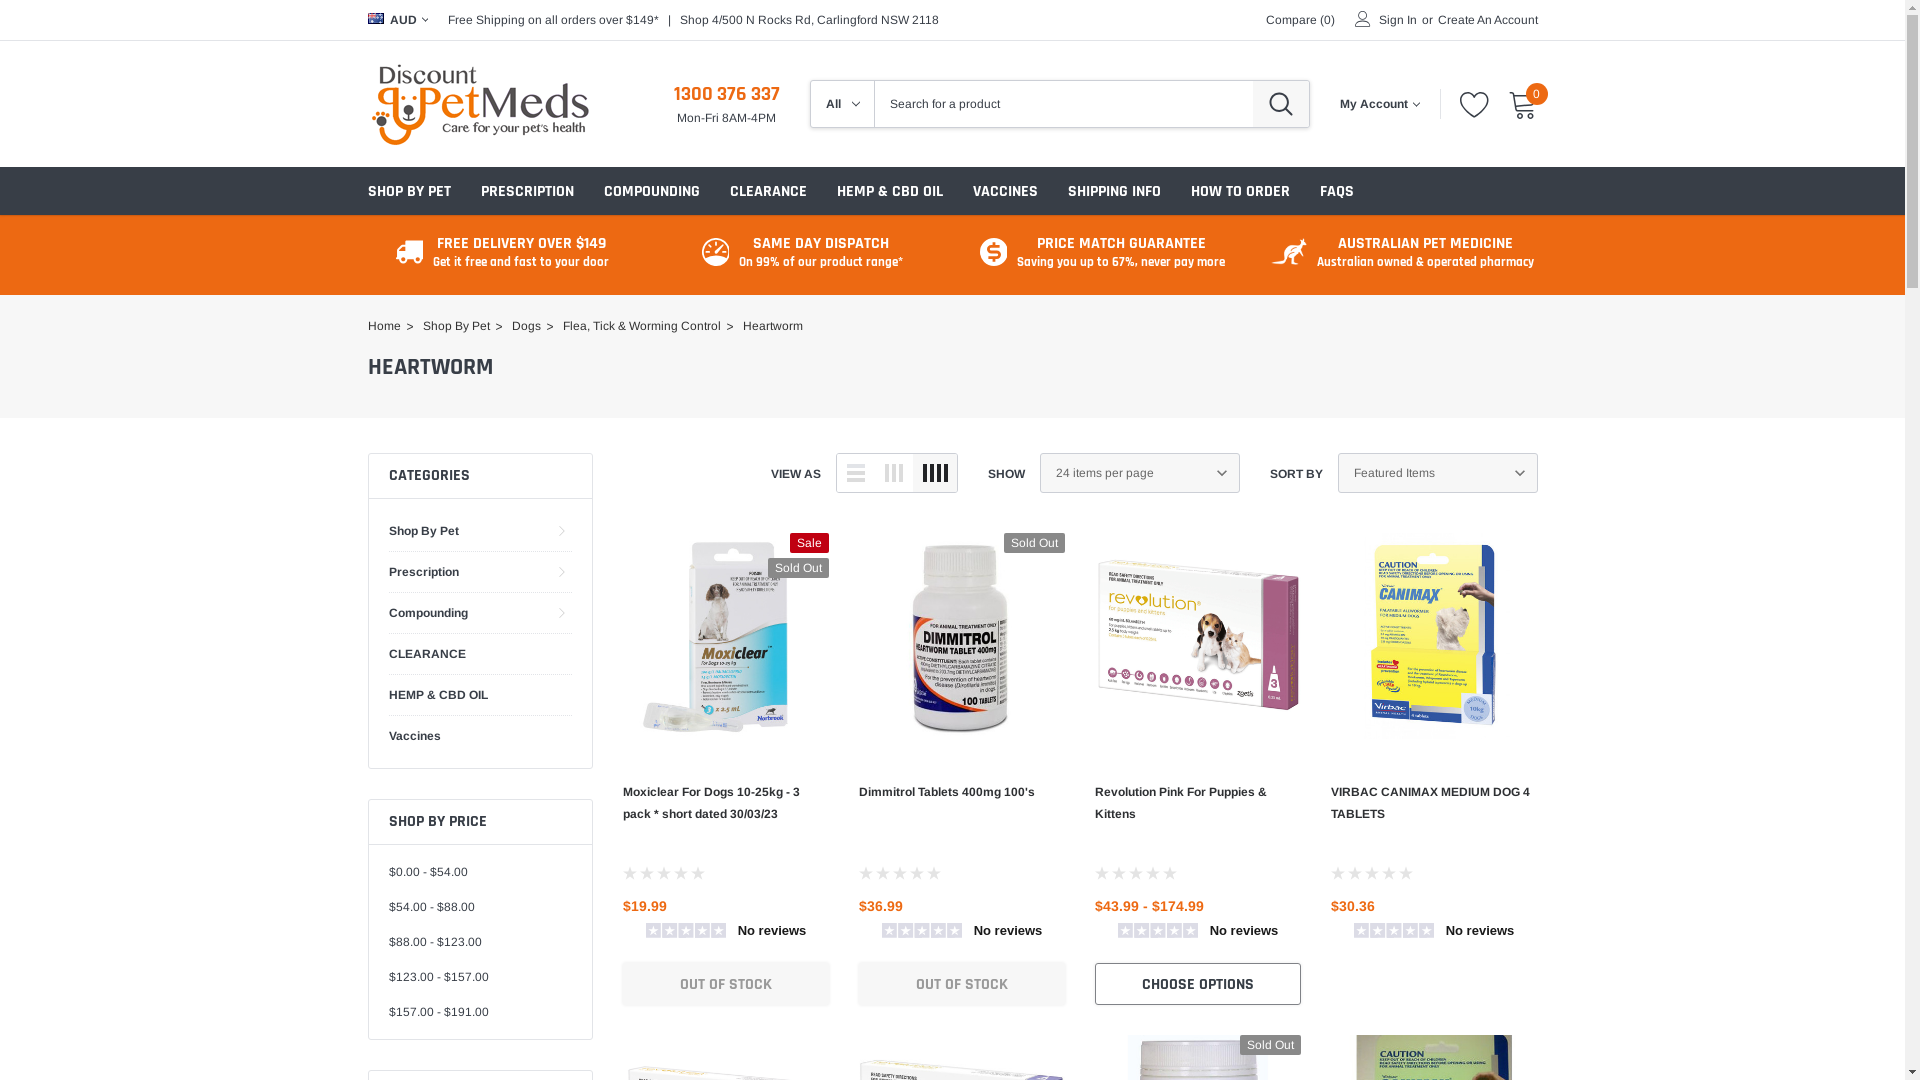  What do you see at coordinates (1198, 636) in the screenshot?
I see `Revolution Pink For Puppies & Kittens` at bounding box center [1198, 636].